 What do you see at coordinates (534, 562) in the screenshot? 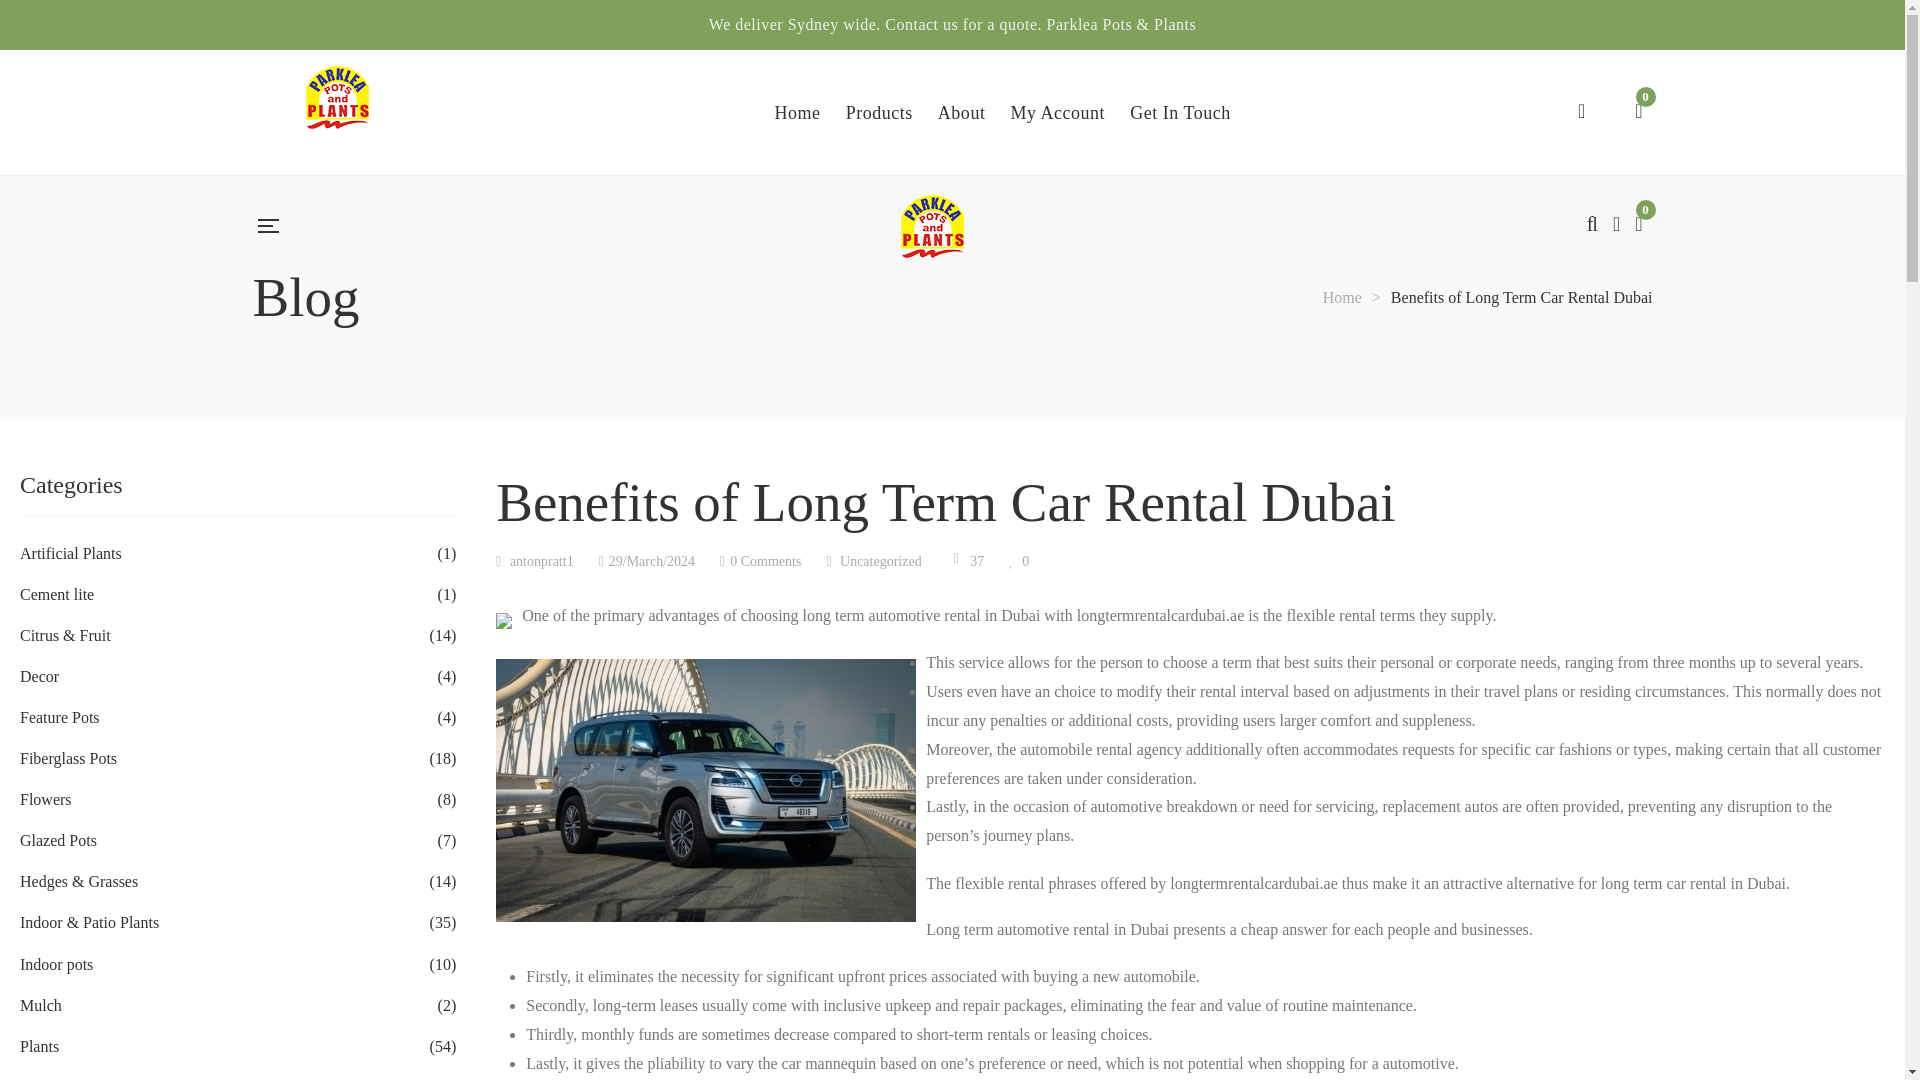
I see `Browse Author Articles` at bounding box center [534, 562].